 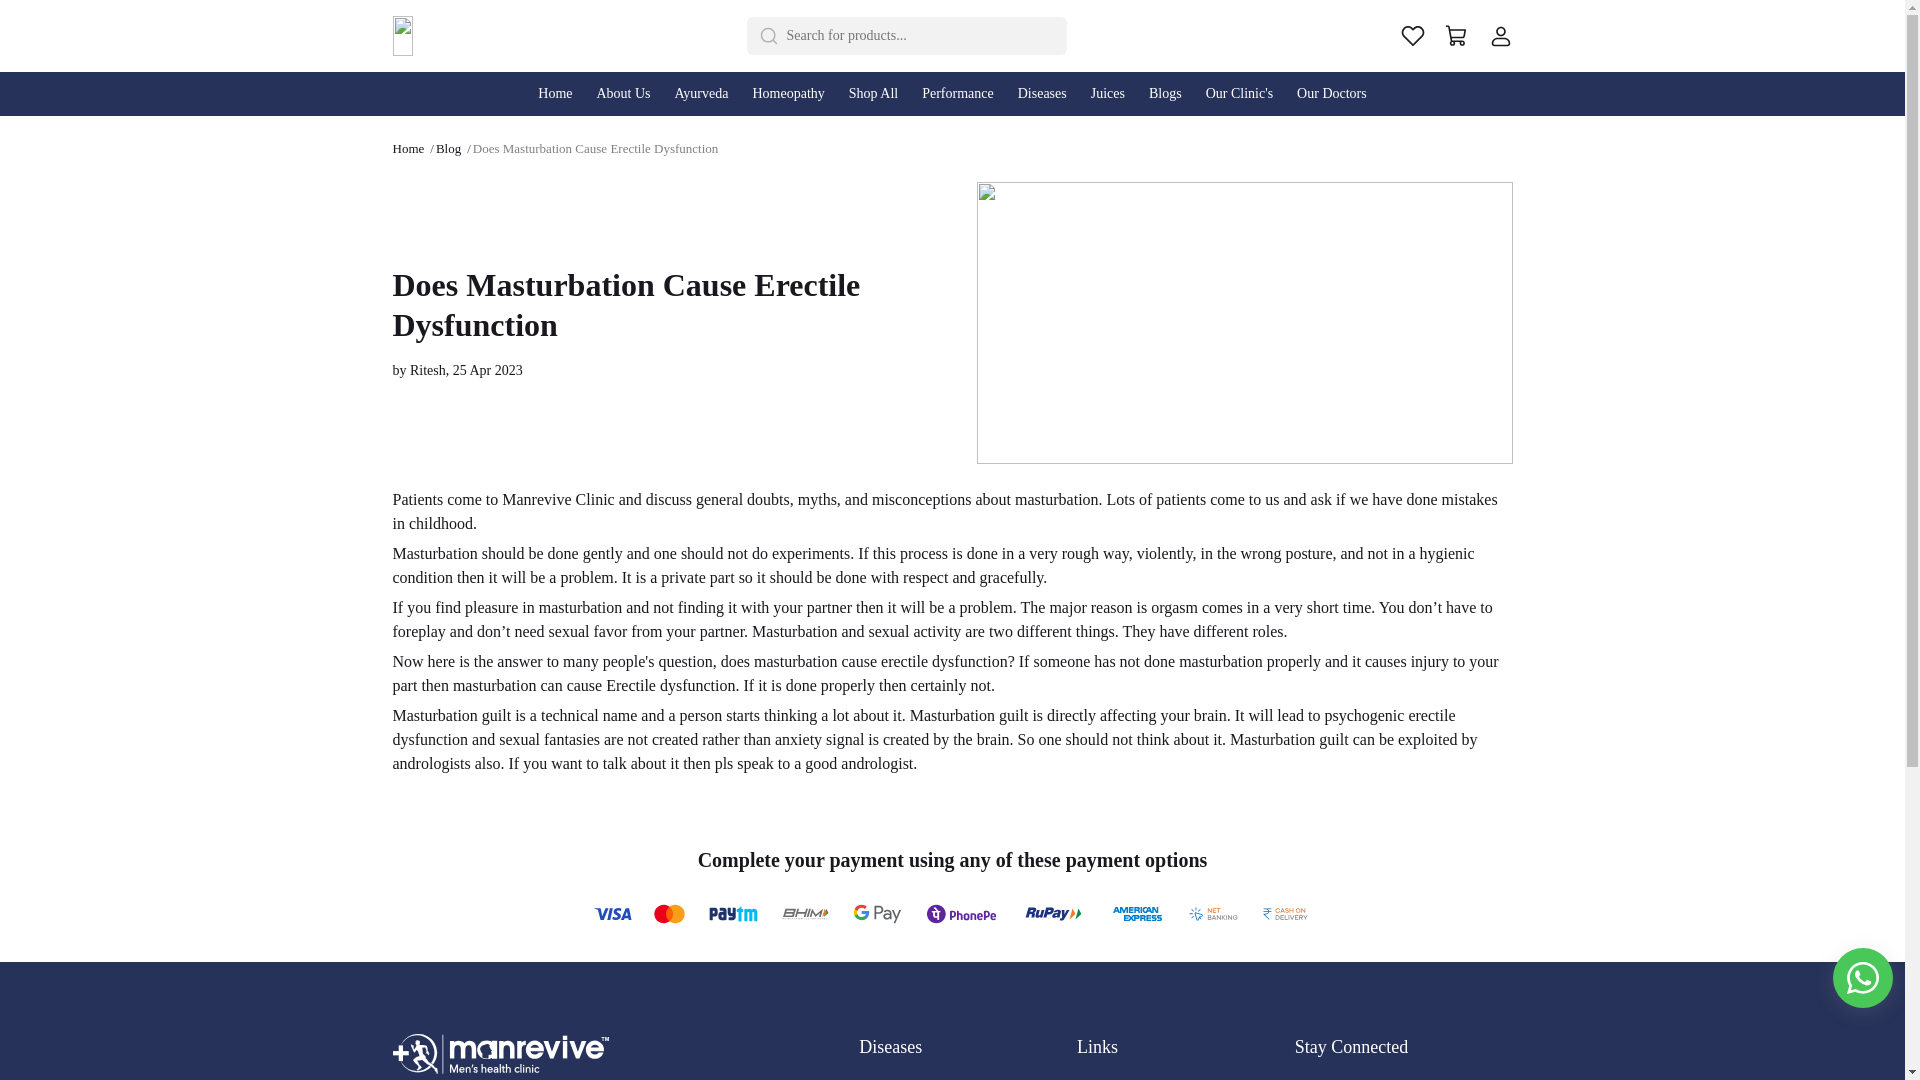 What do you see at coordinates (958, 94) in the screenshot?
I see `Performance` at bounding box center [958, 94].